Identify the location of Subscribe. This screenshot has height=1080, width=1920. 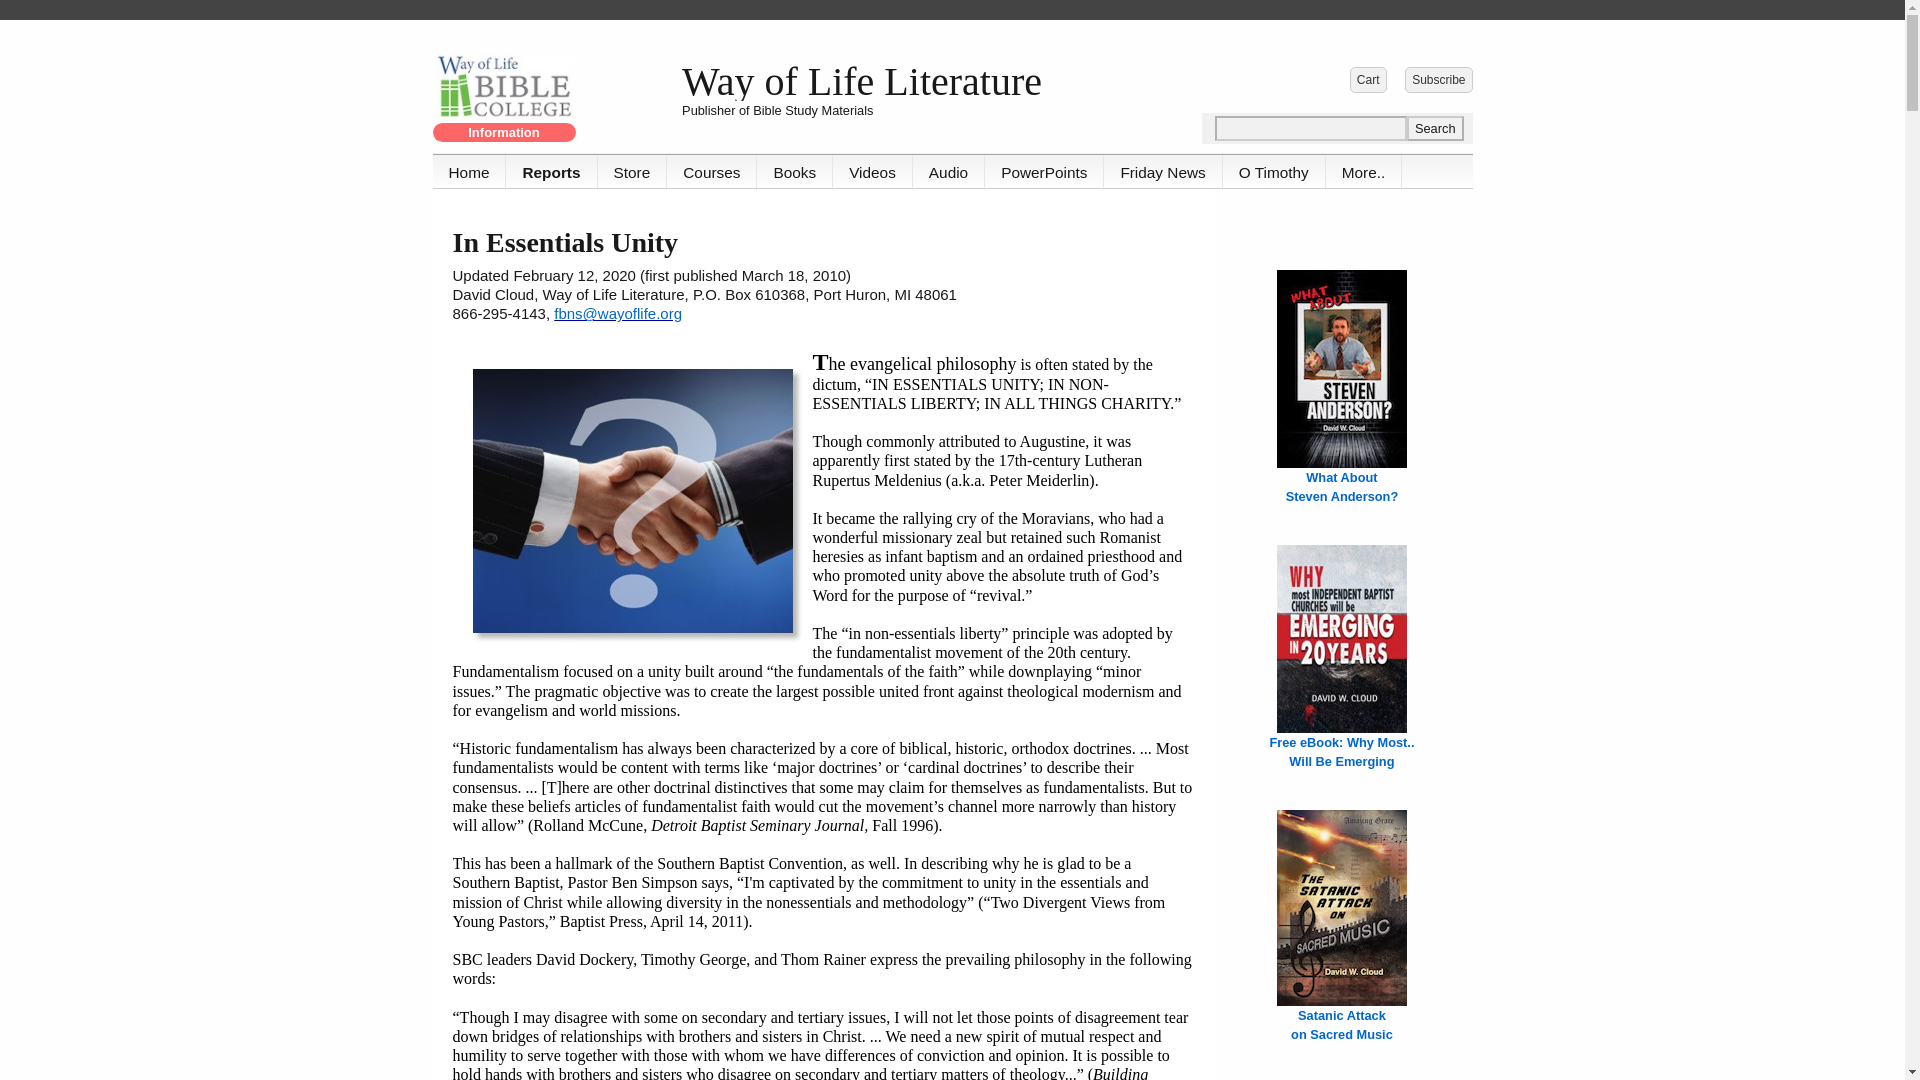
(1438, 79).